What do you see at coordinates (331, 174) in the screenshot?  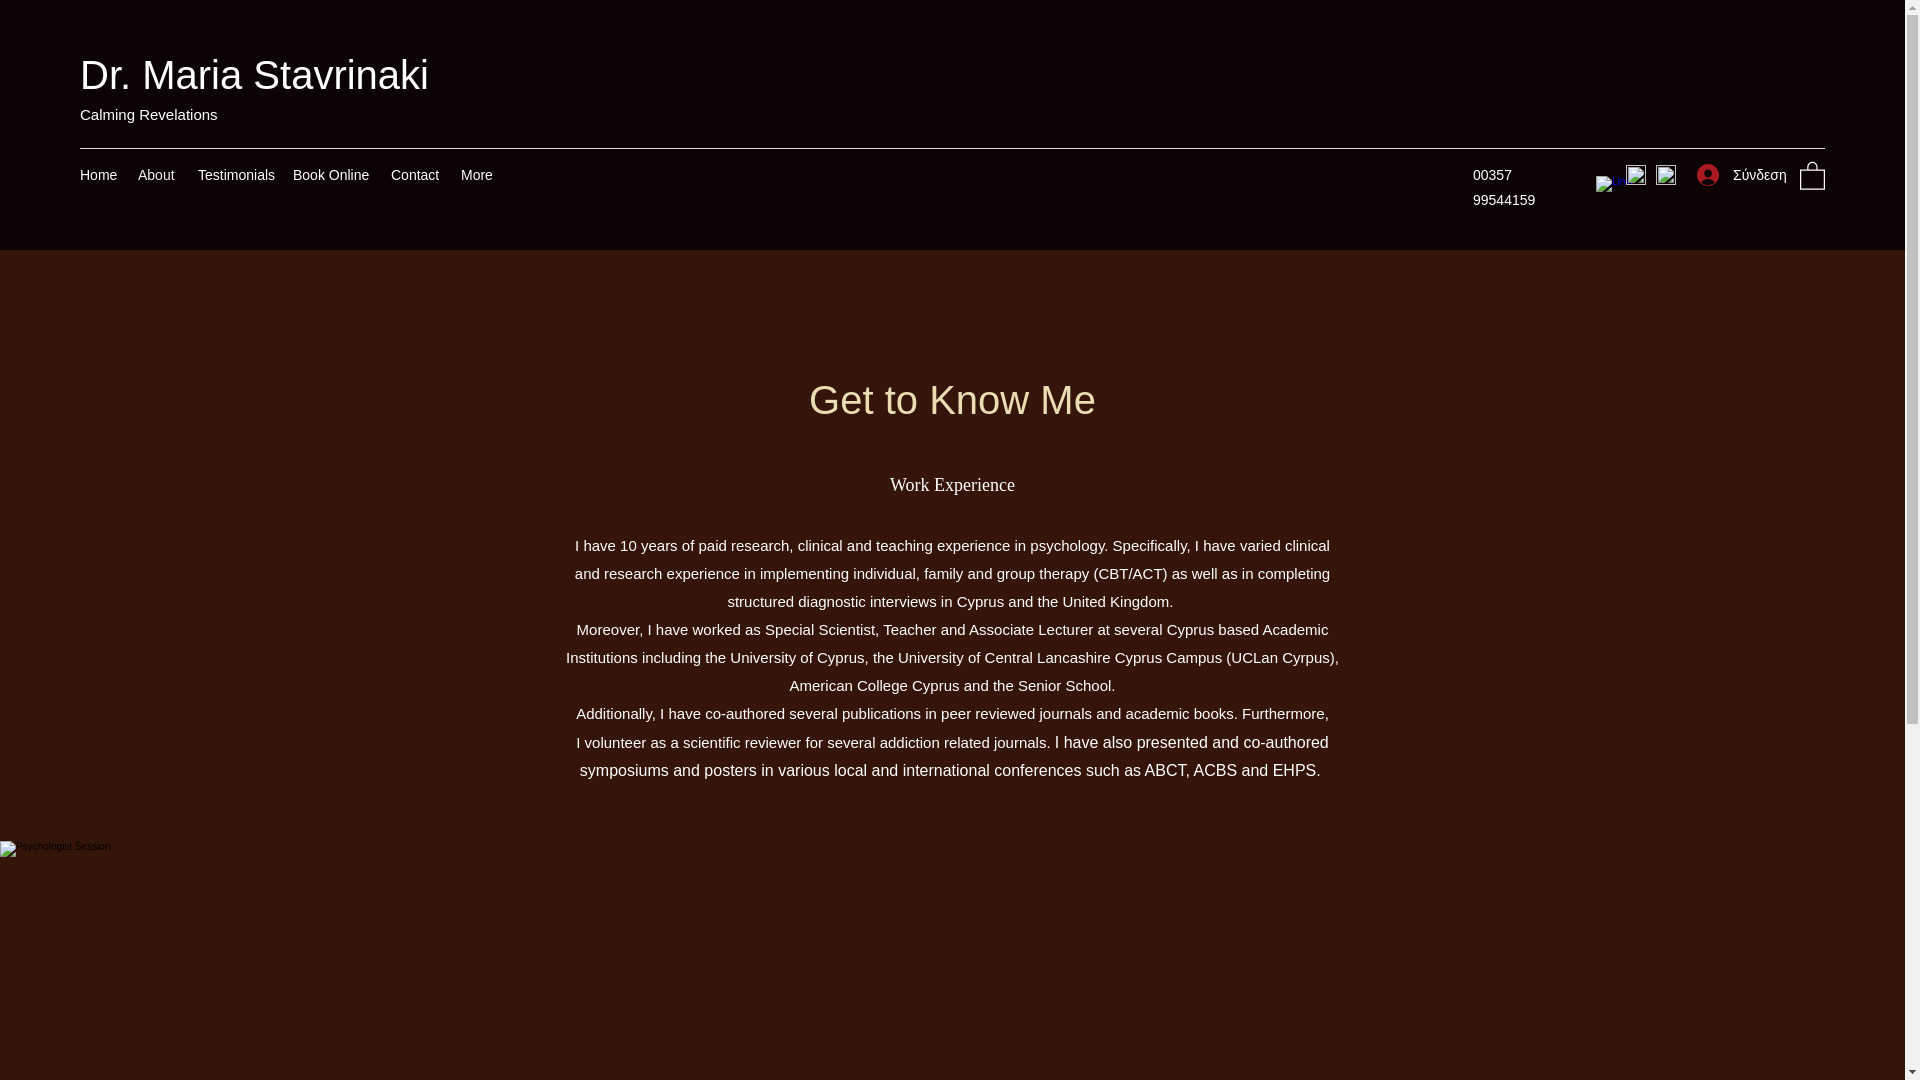 I see `Book Online` at bounding box center [331, 174].